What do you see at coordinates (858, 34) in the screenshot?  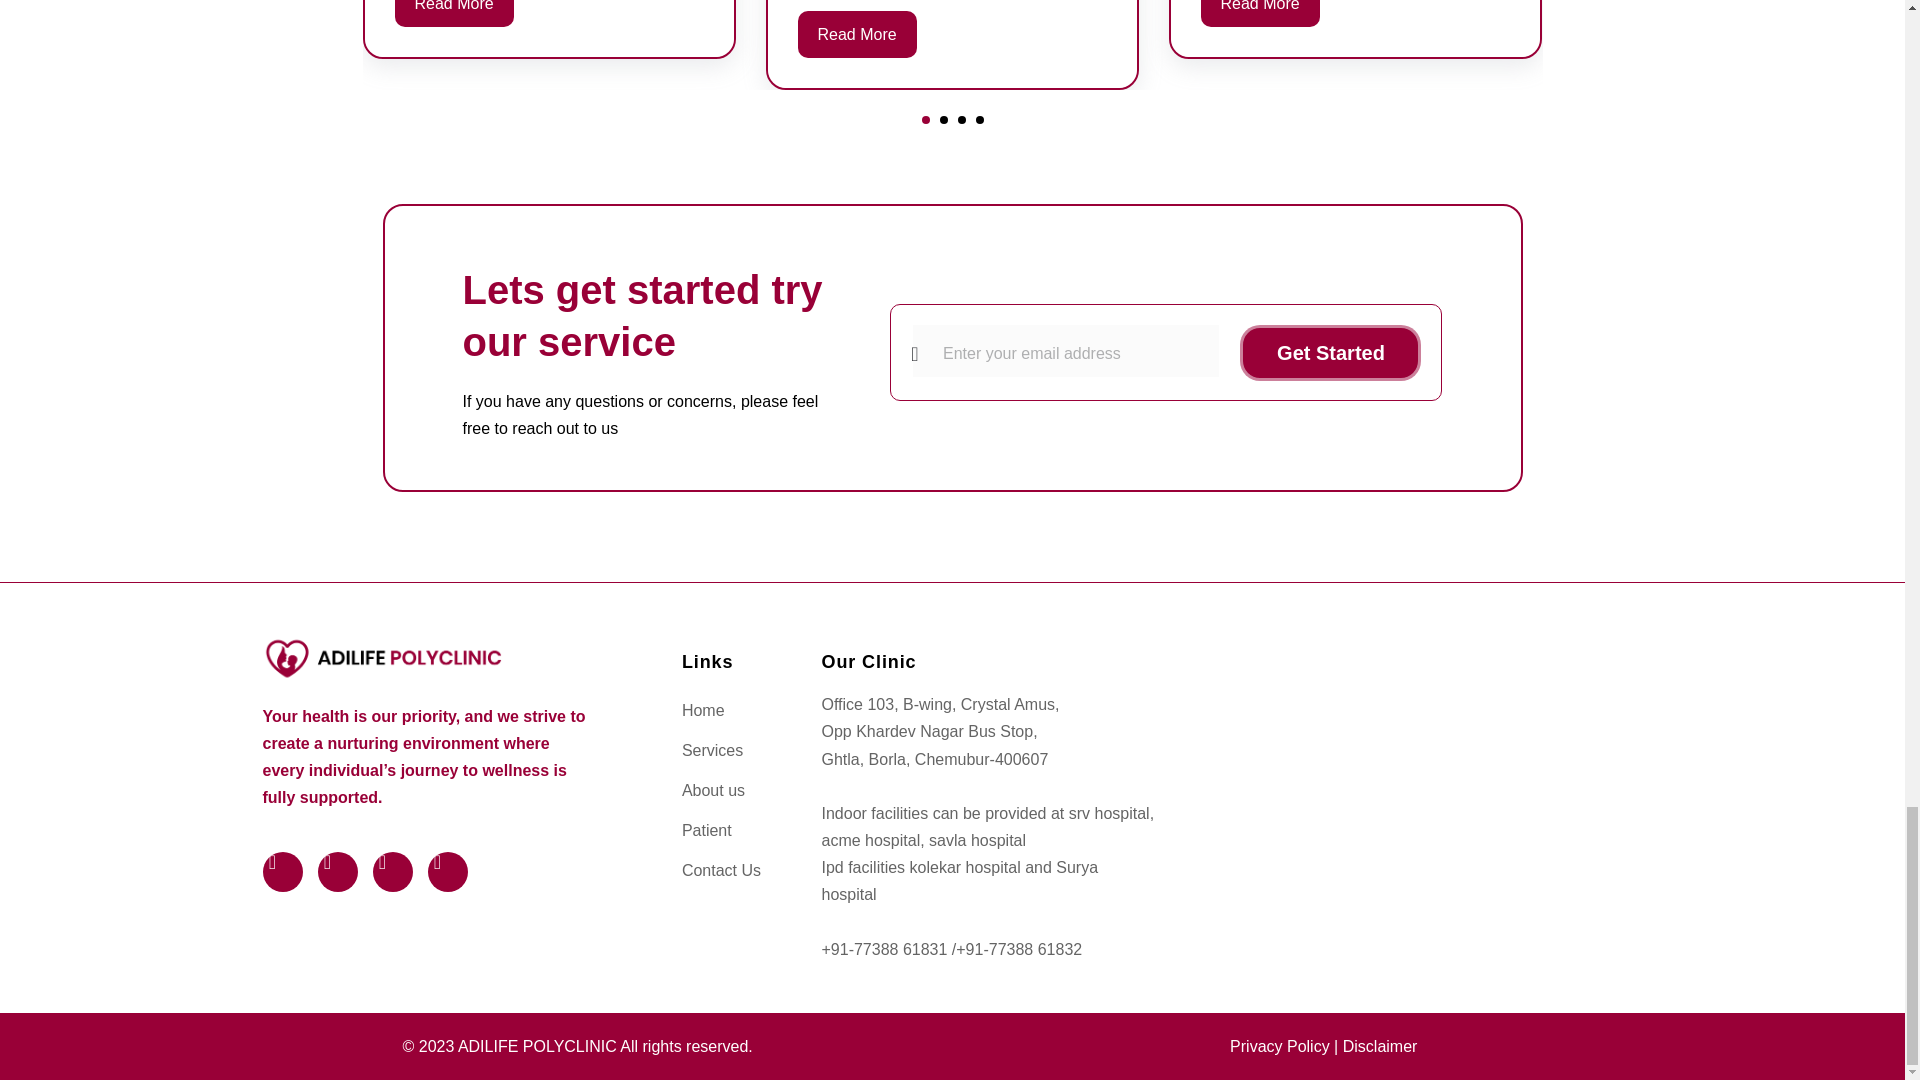 I see `Read More` at bounding box center [858, 34].